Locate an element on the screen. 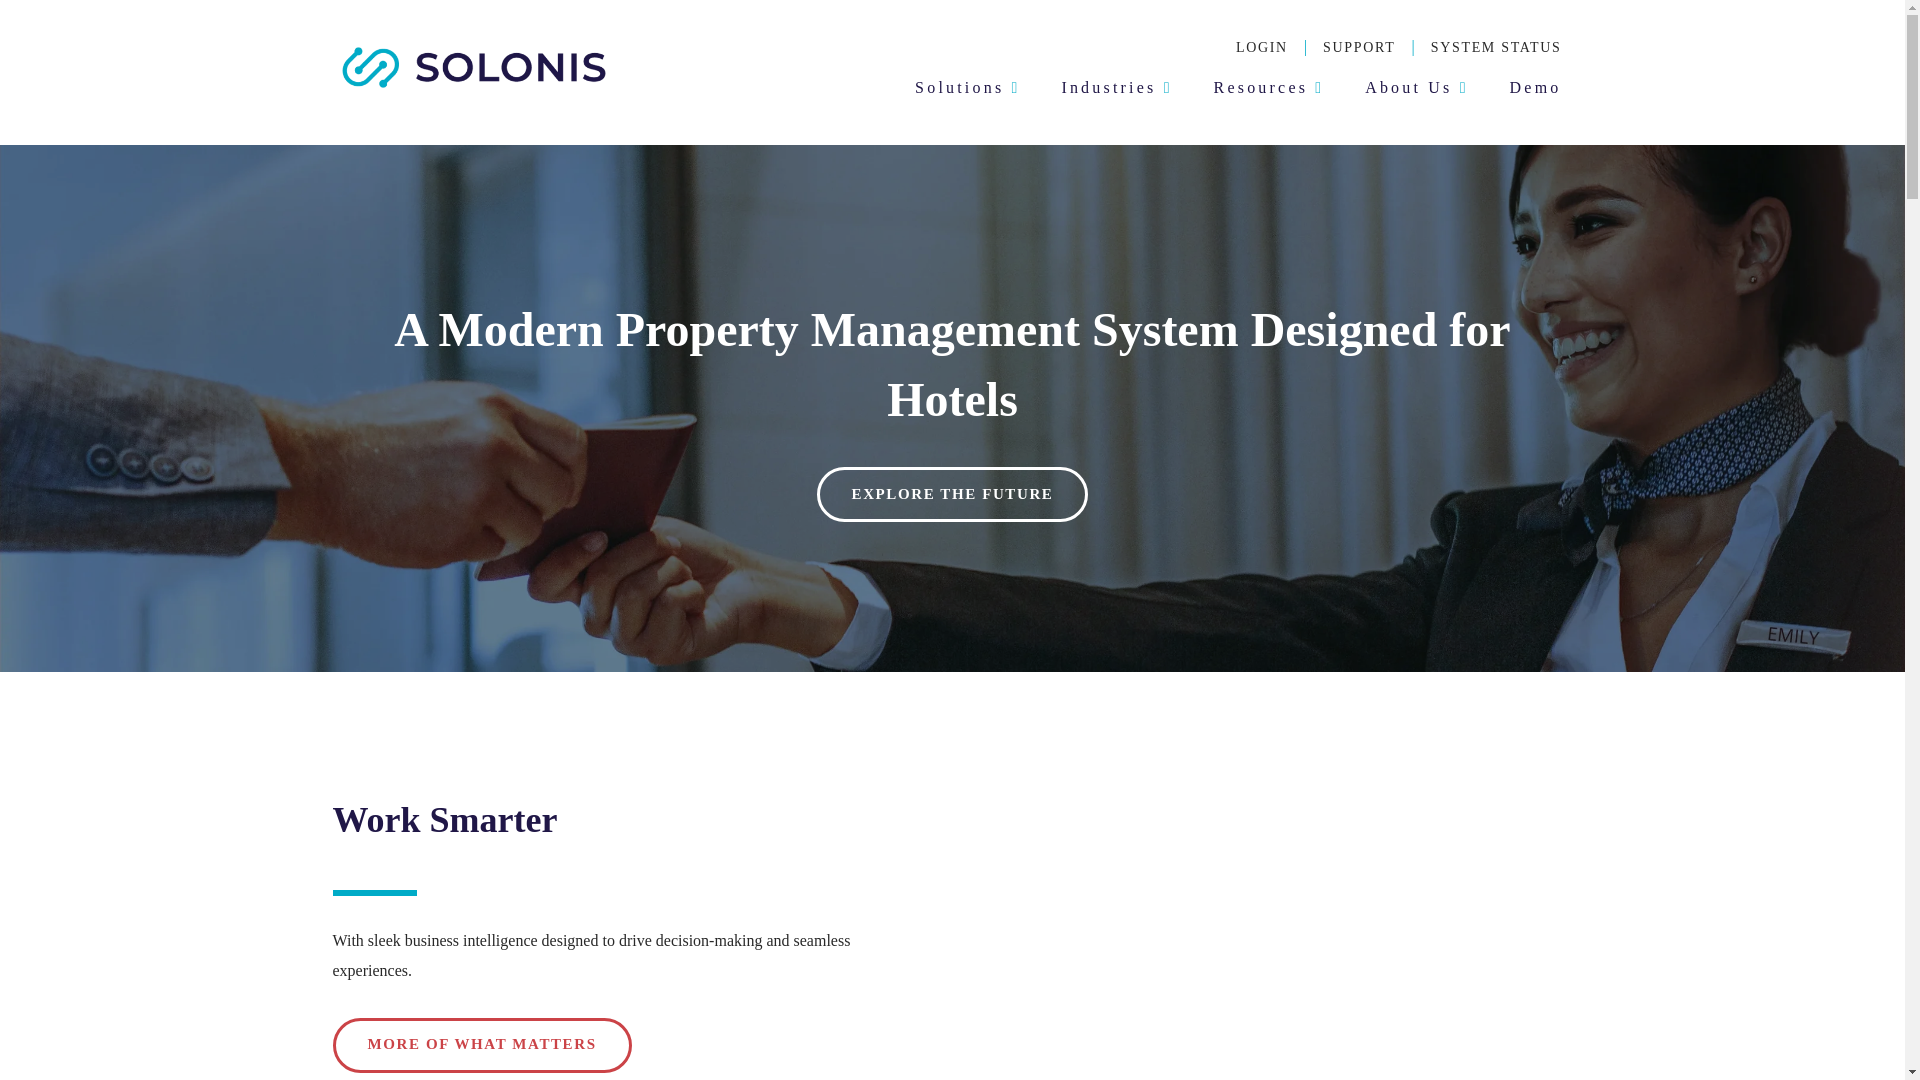 The width and height of the screenshot is (1920, 1080). Industries is located at coordinates (1112, 87).